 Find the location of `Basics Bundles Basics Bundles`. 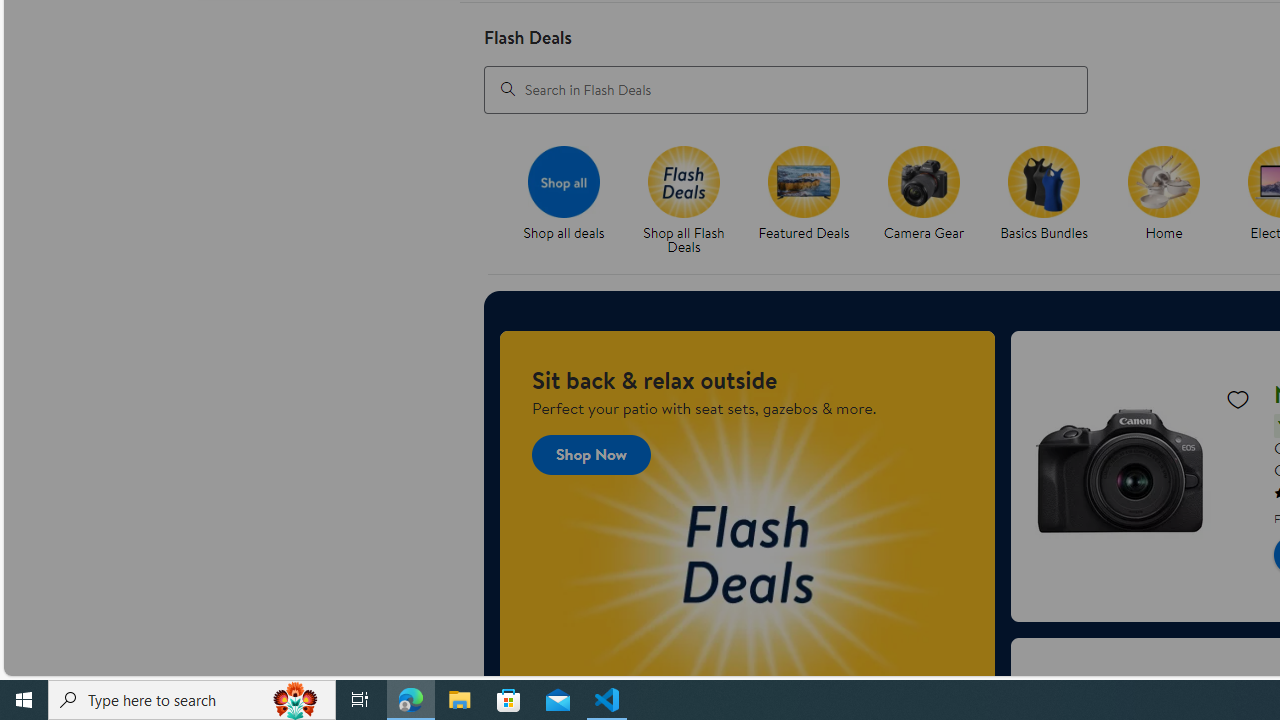

Basics Bundles Basics Bundles is located at coordinates (1044, 194).